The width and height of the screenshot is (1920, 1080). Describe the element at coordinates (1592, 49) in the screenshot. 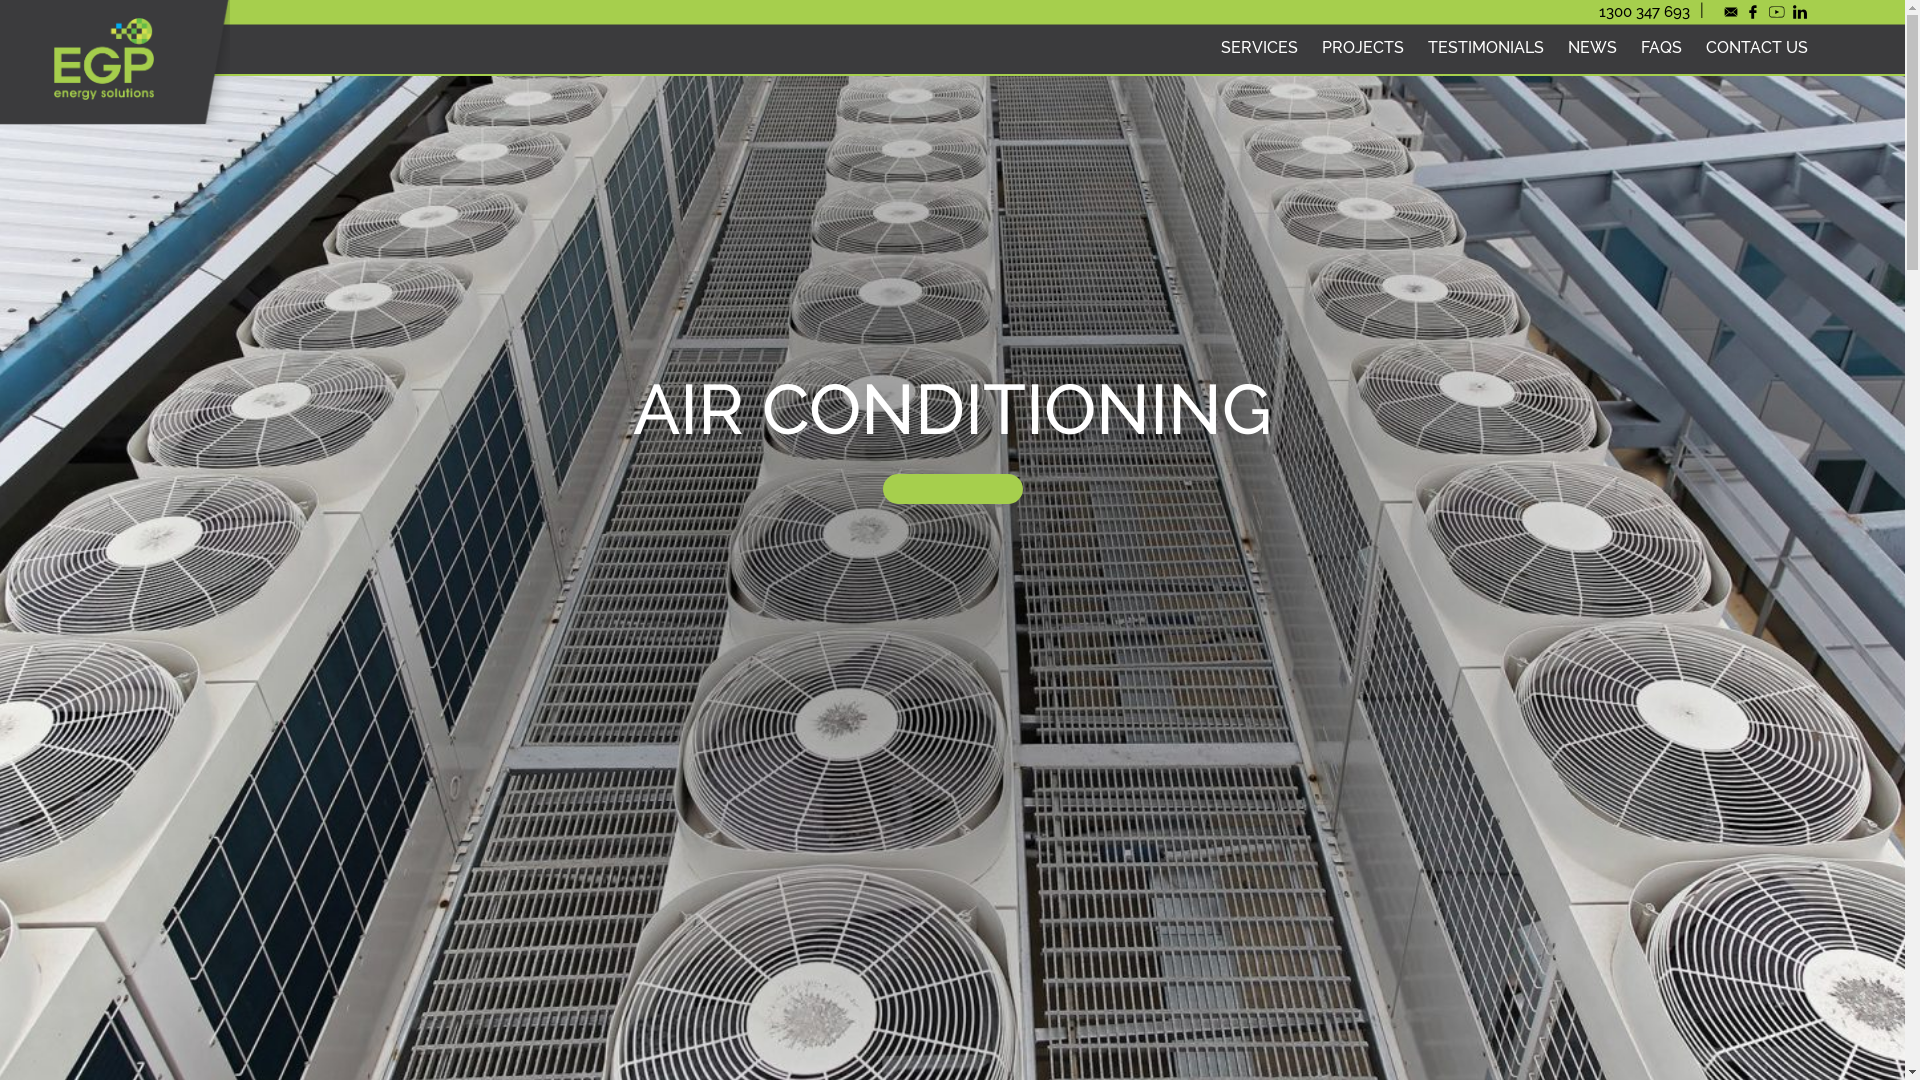

I see `NEWS` at that location.